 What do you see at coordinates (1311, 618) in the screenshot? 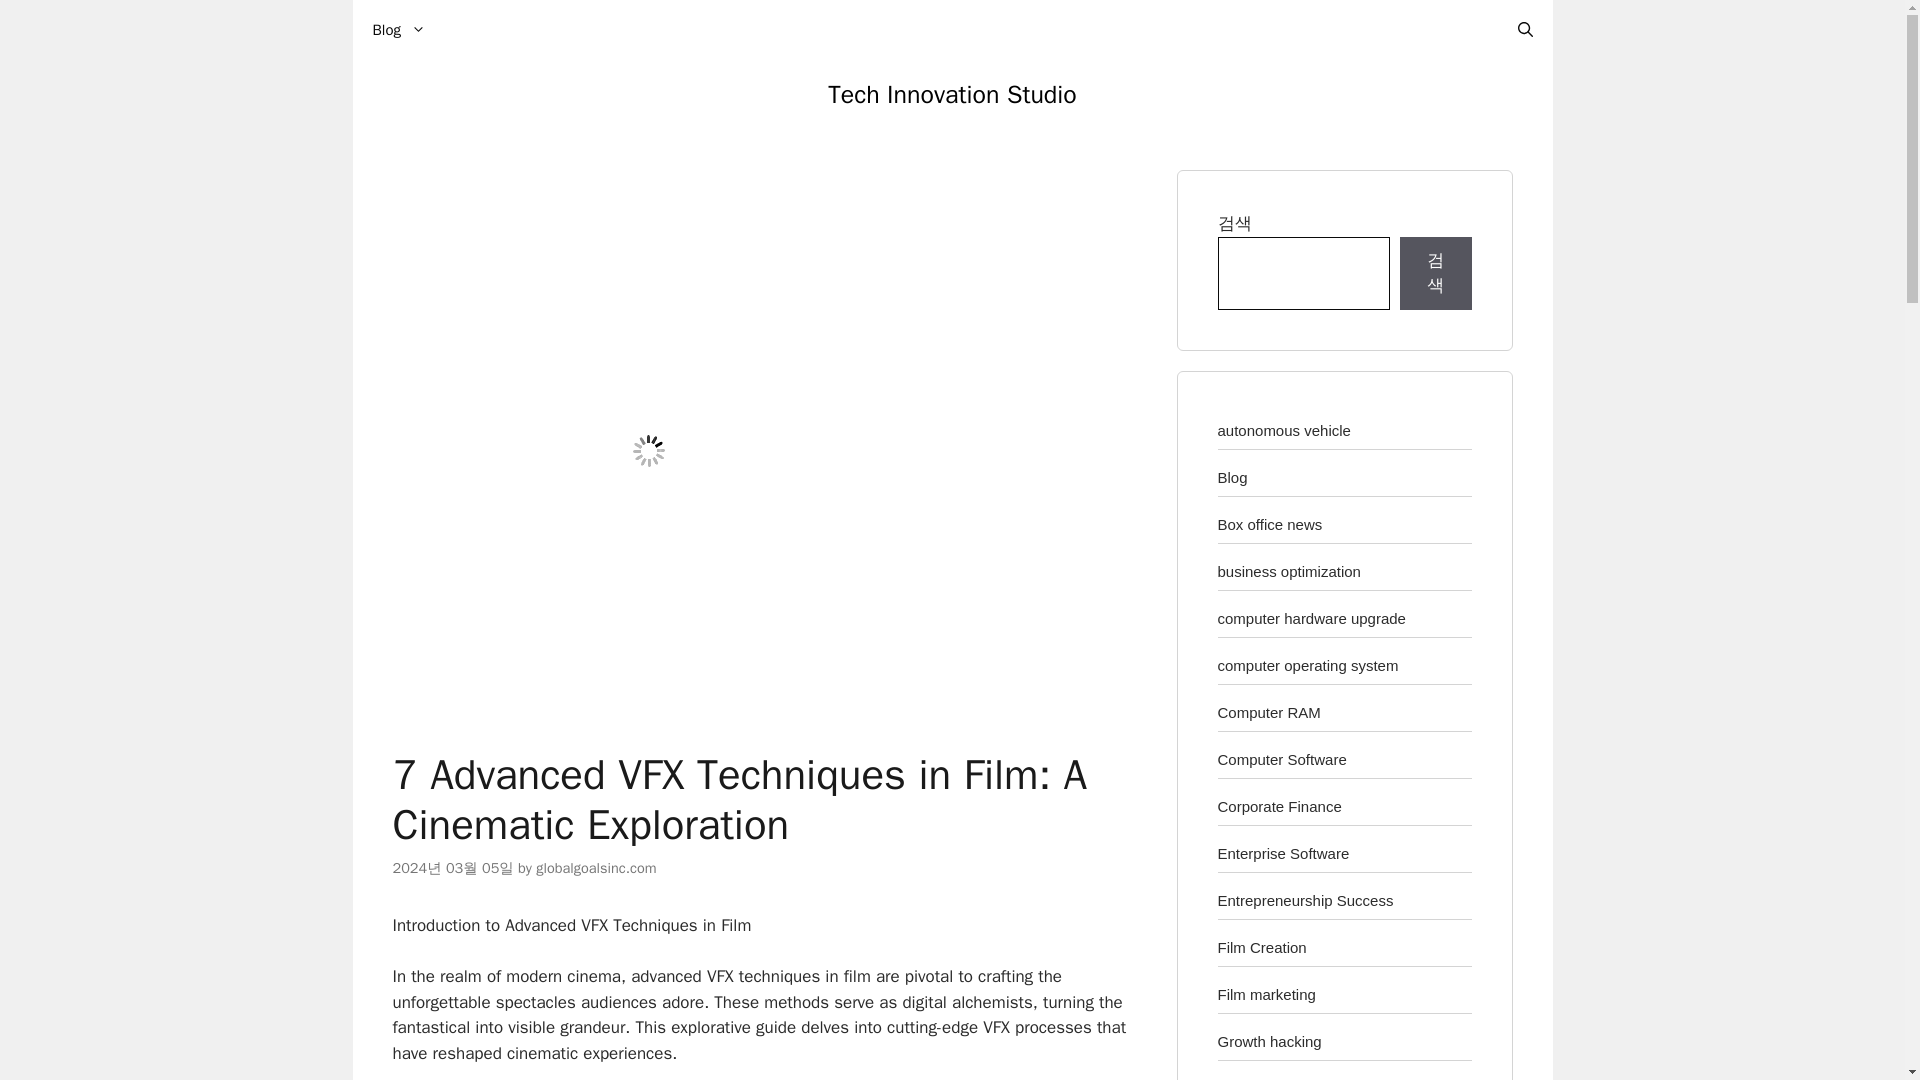
I see `computer hardware upgrade` at bounding box center [1311, 618].